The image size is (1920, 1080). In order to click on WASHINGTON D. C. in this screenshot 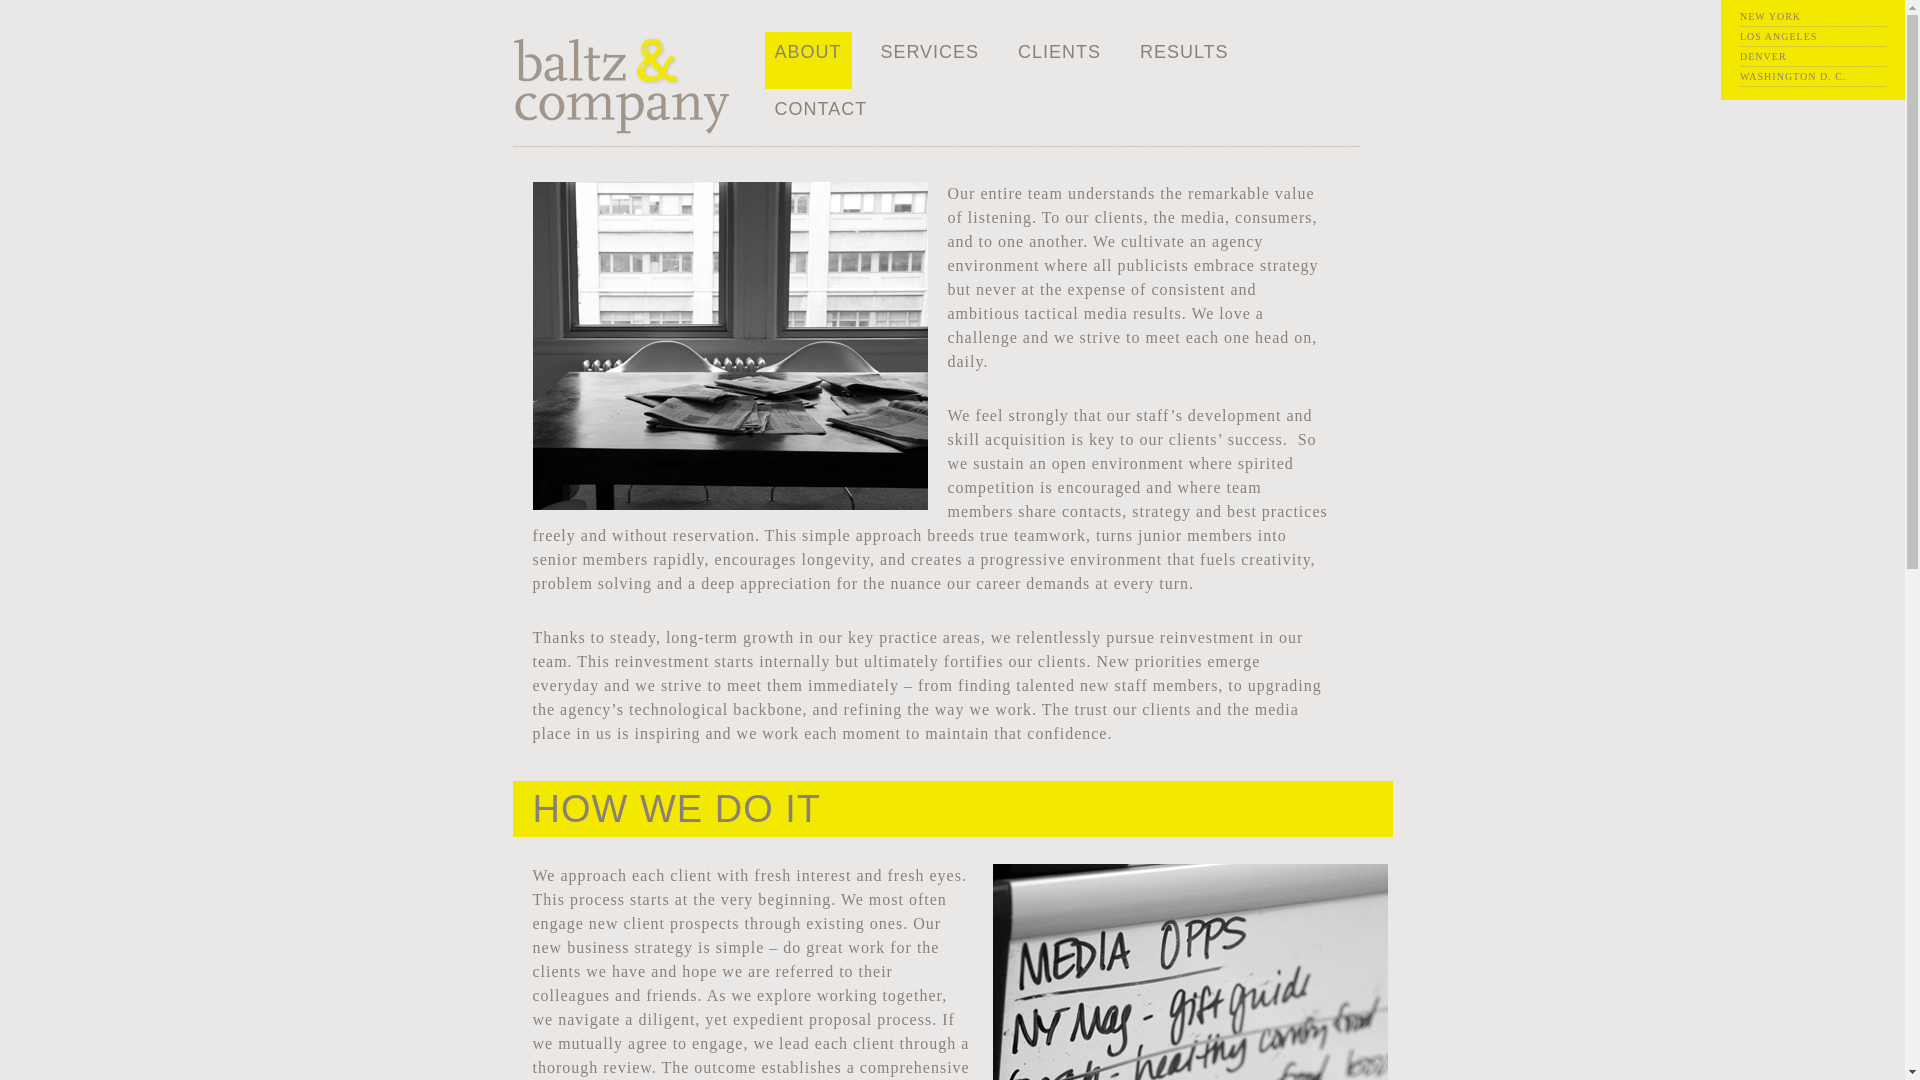, I will do `click(1792, 76)`.